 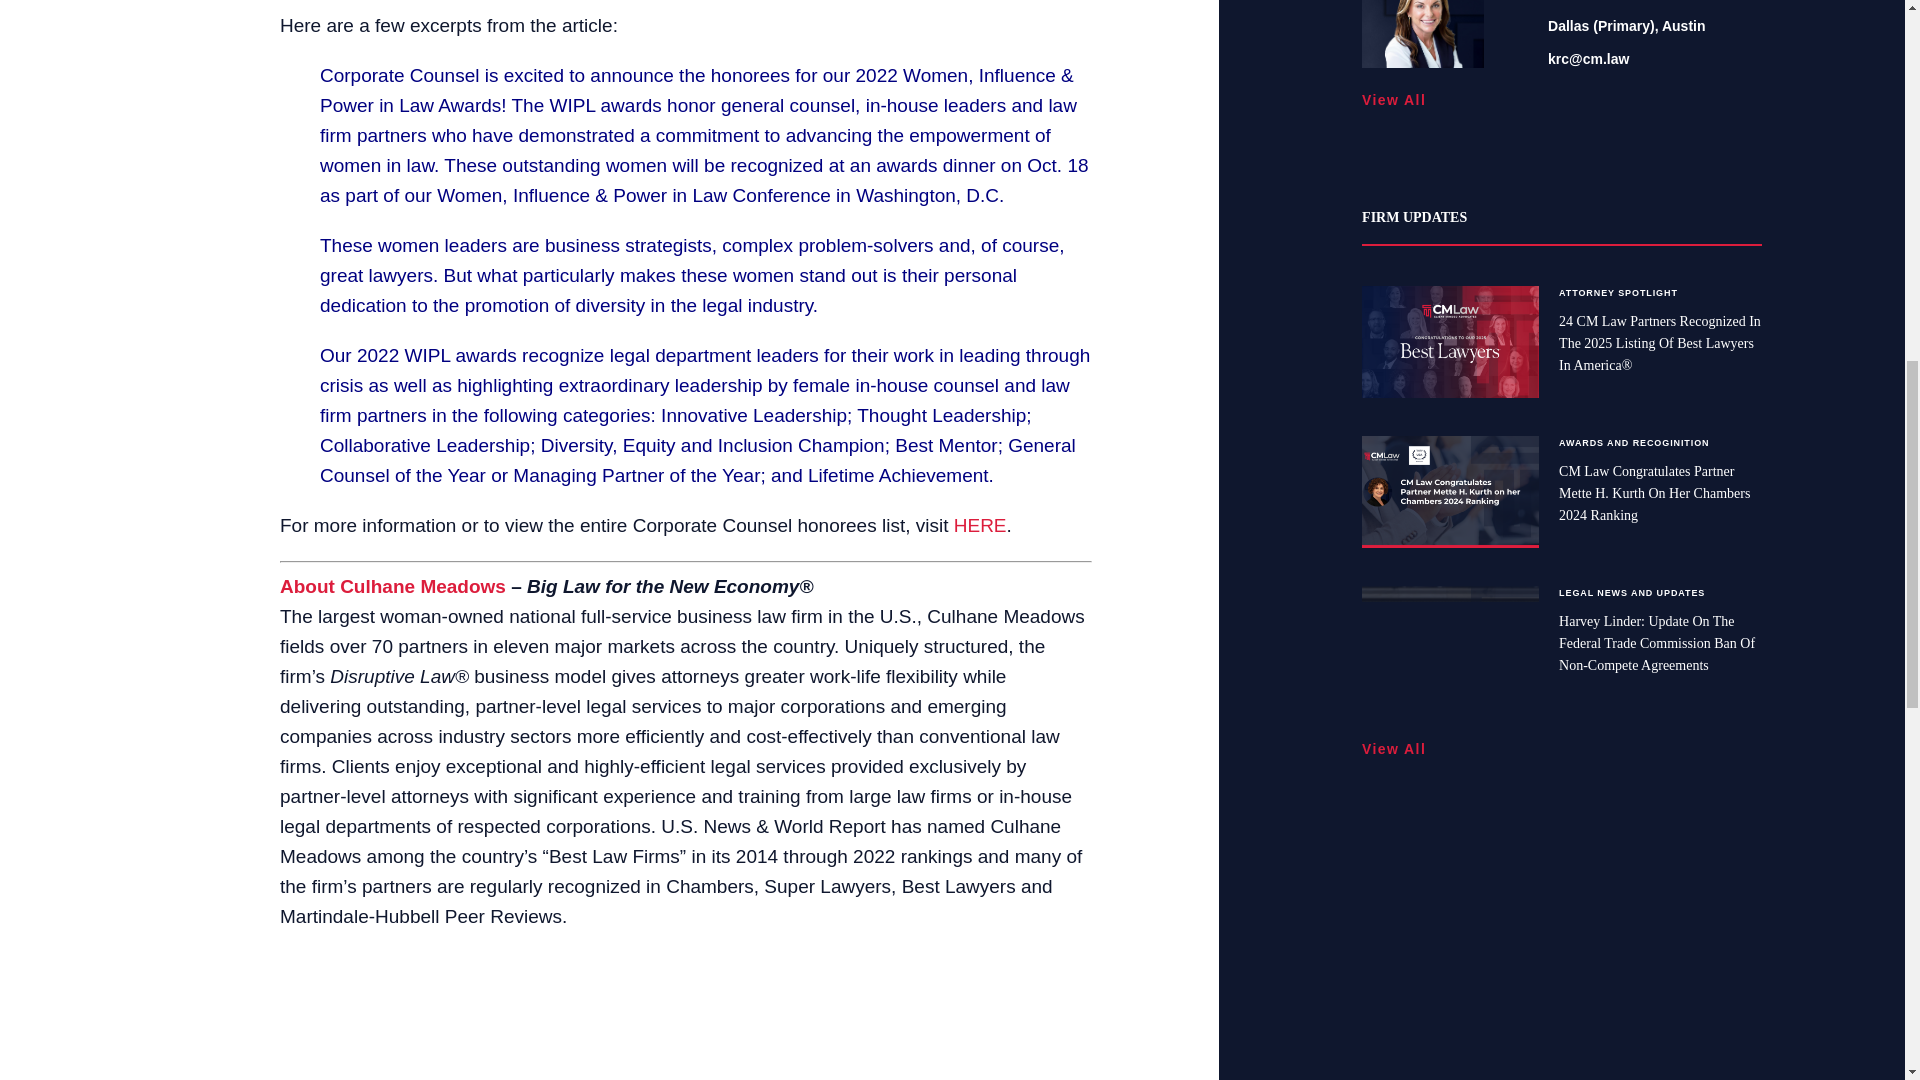 I want to click on Kelly R. Culhane, so click(x=1422, y=33).